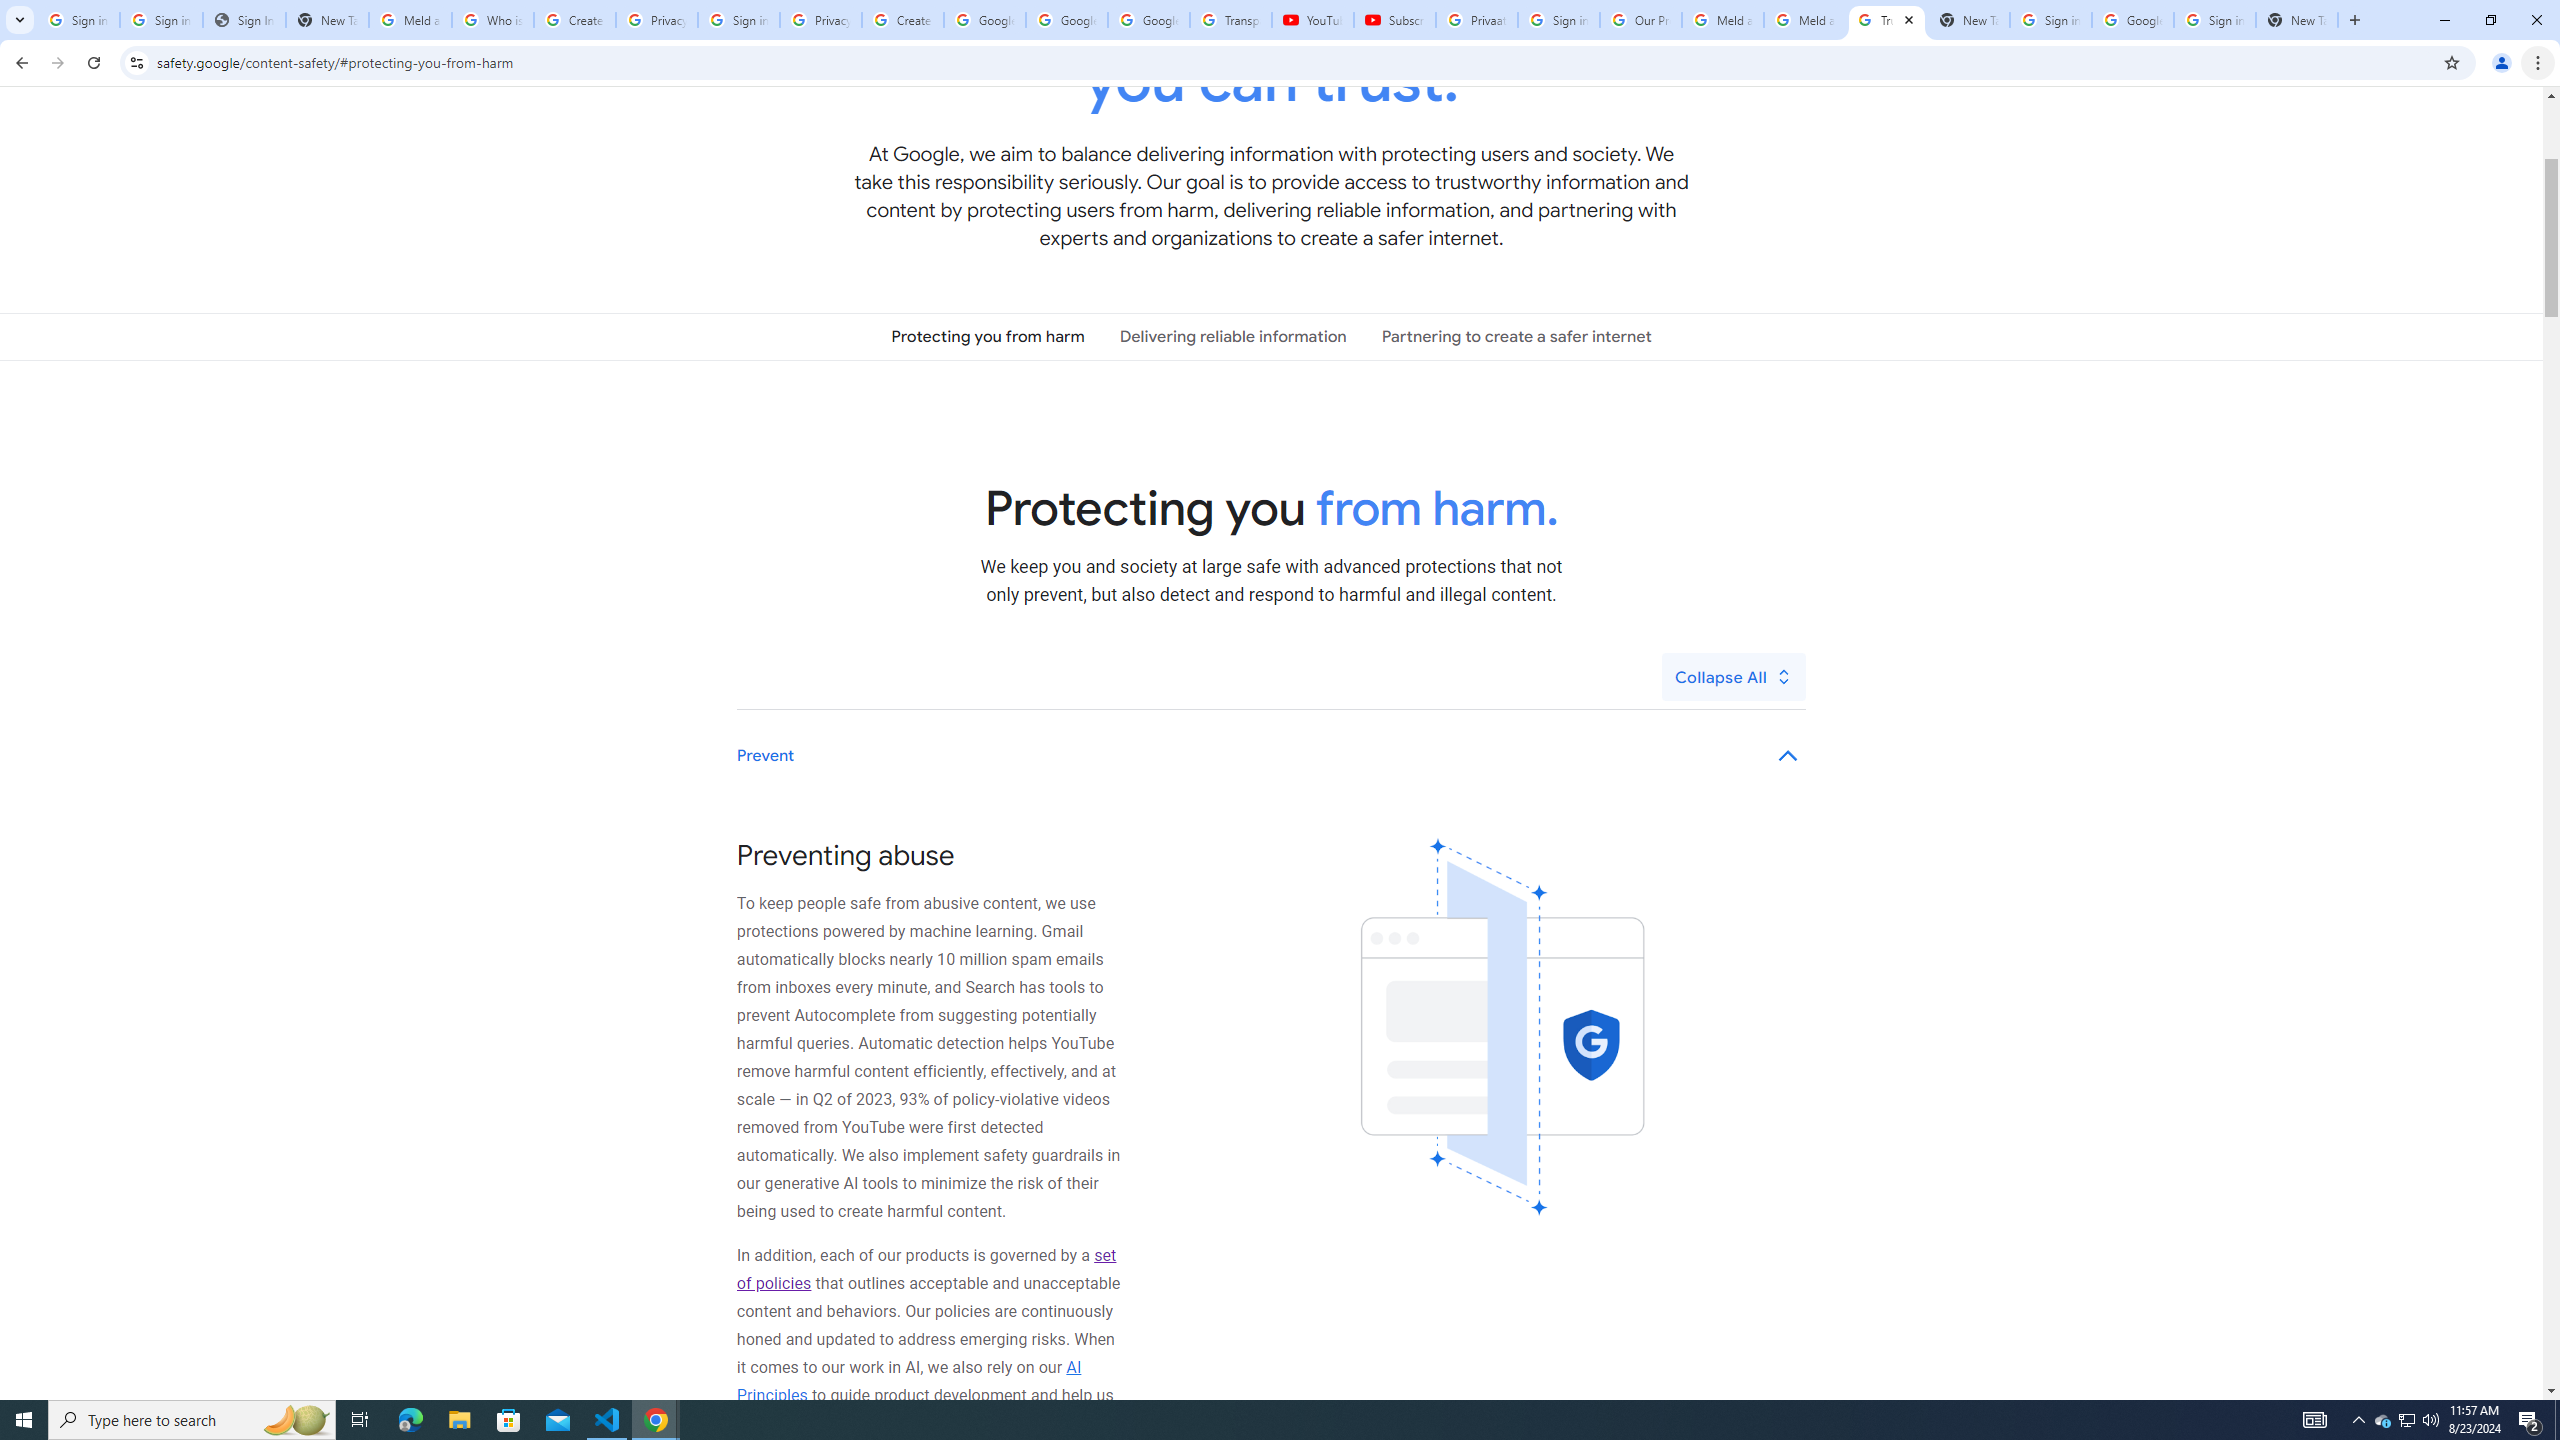 This screenshot has width=2560, height=1440. I want to click on New Tab, so click(2297, 20).